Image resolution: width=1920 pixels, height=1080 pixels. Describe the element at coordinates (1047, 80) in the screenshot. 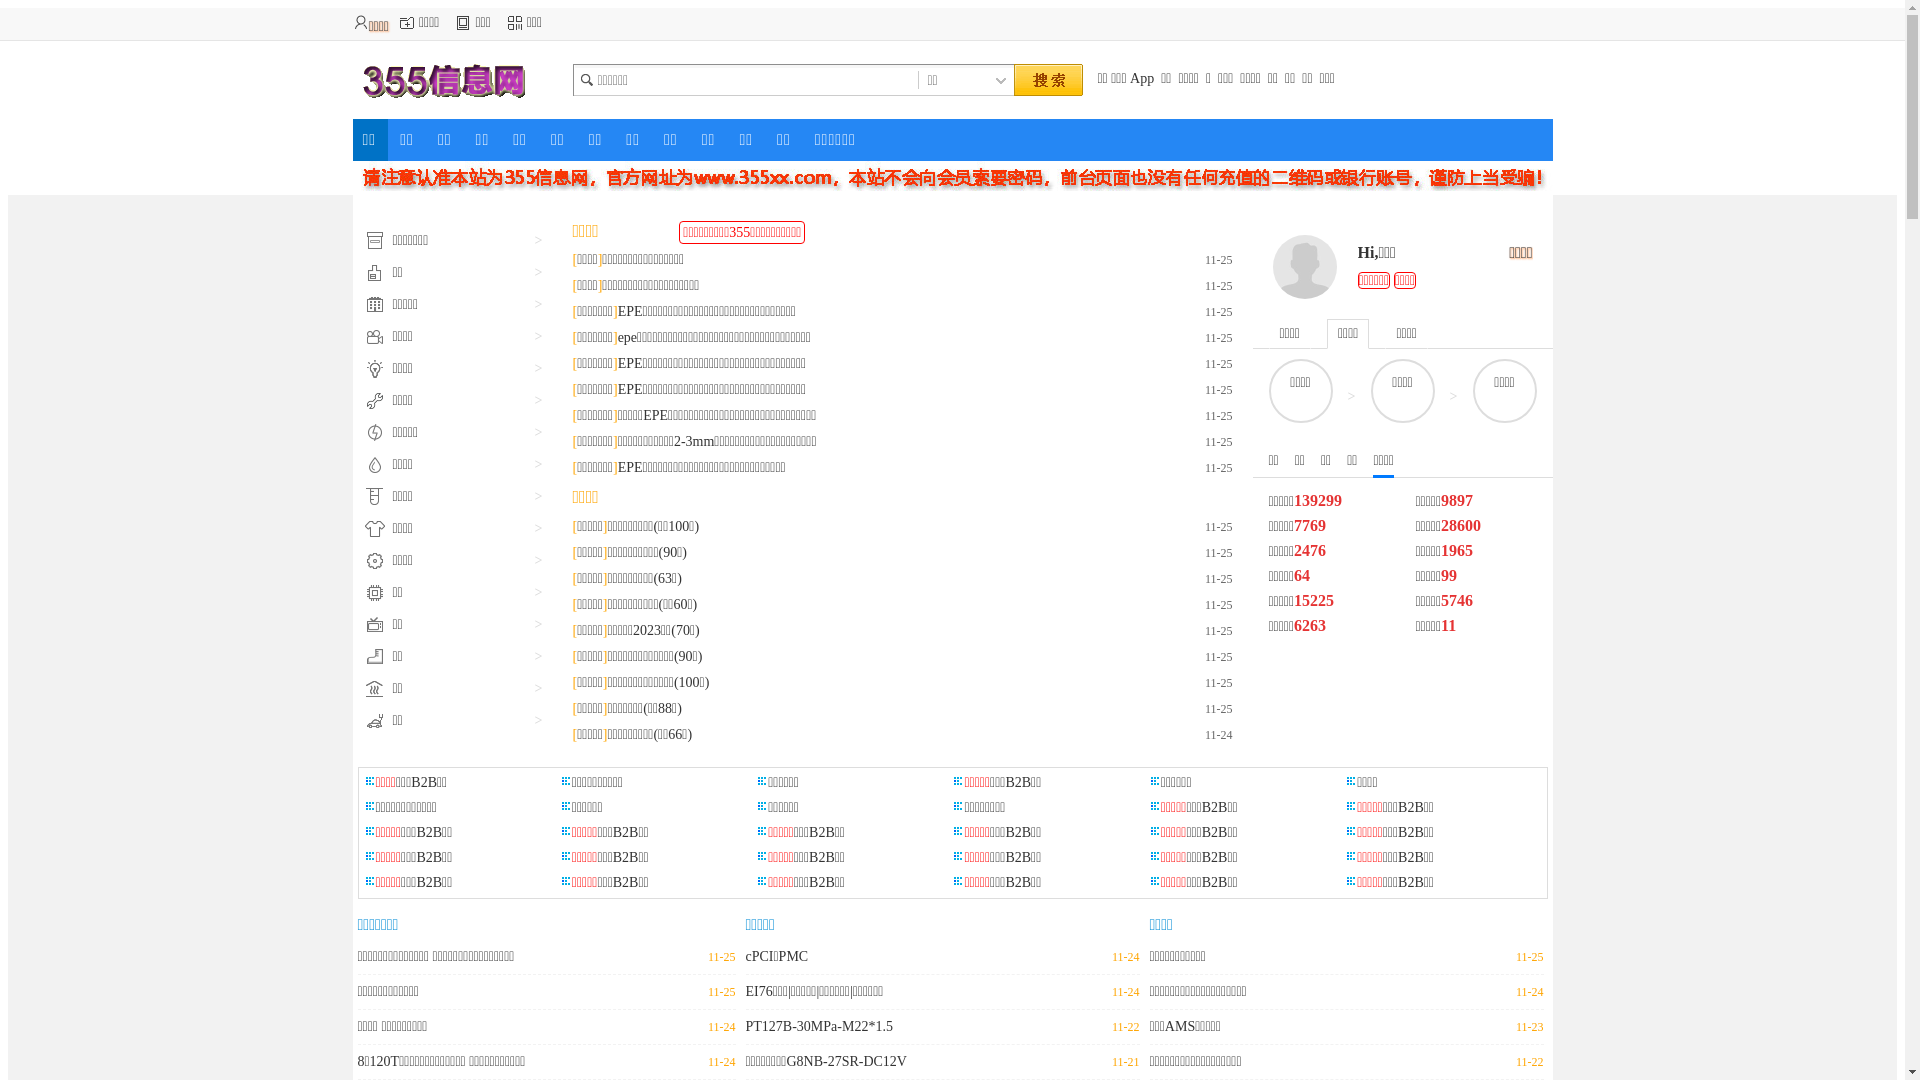

I see ` ` at that location.